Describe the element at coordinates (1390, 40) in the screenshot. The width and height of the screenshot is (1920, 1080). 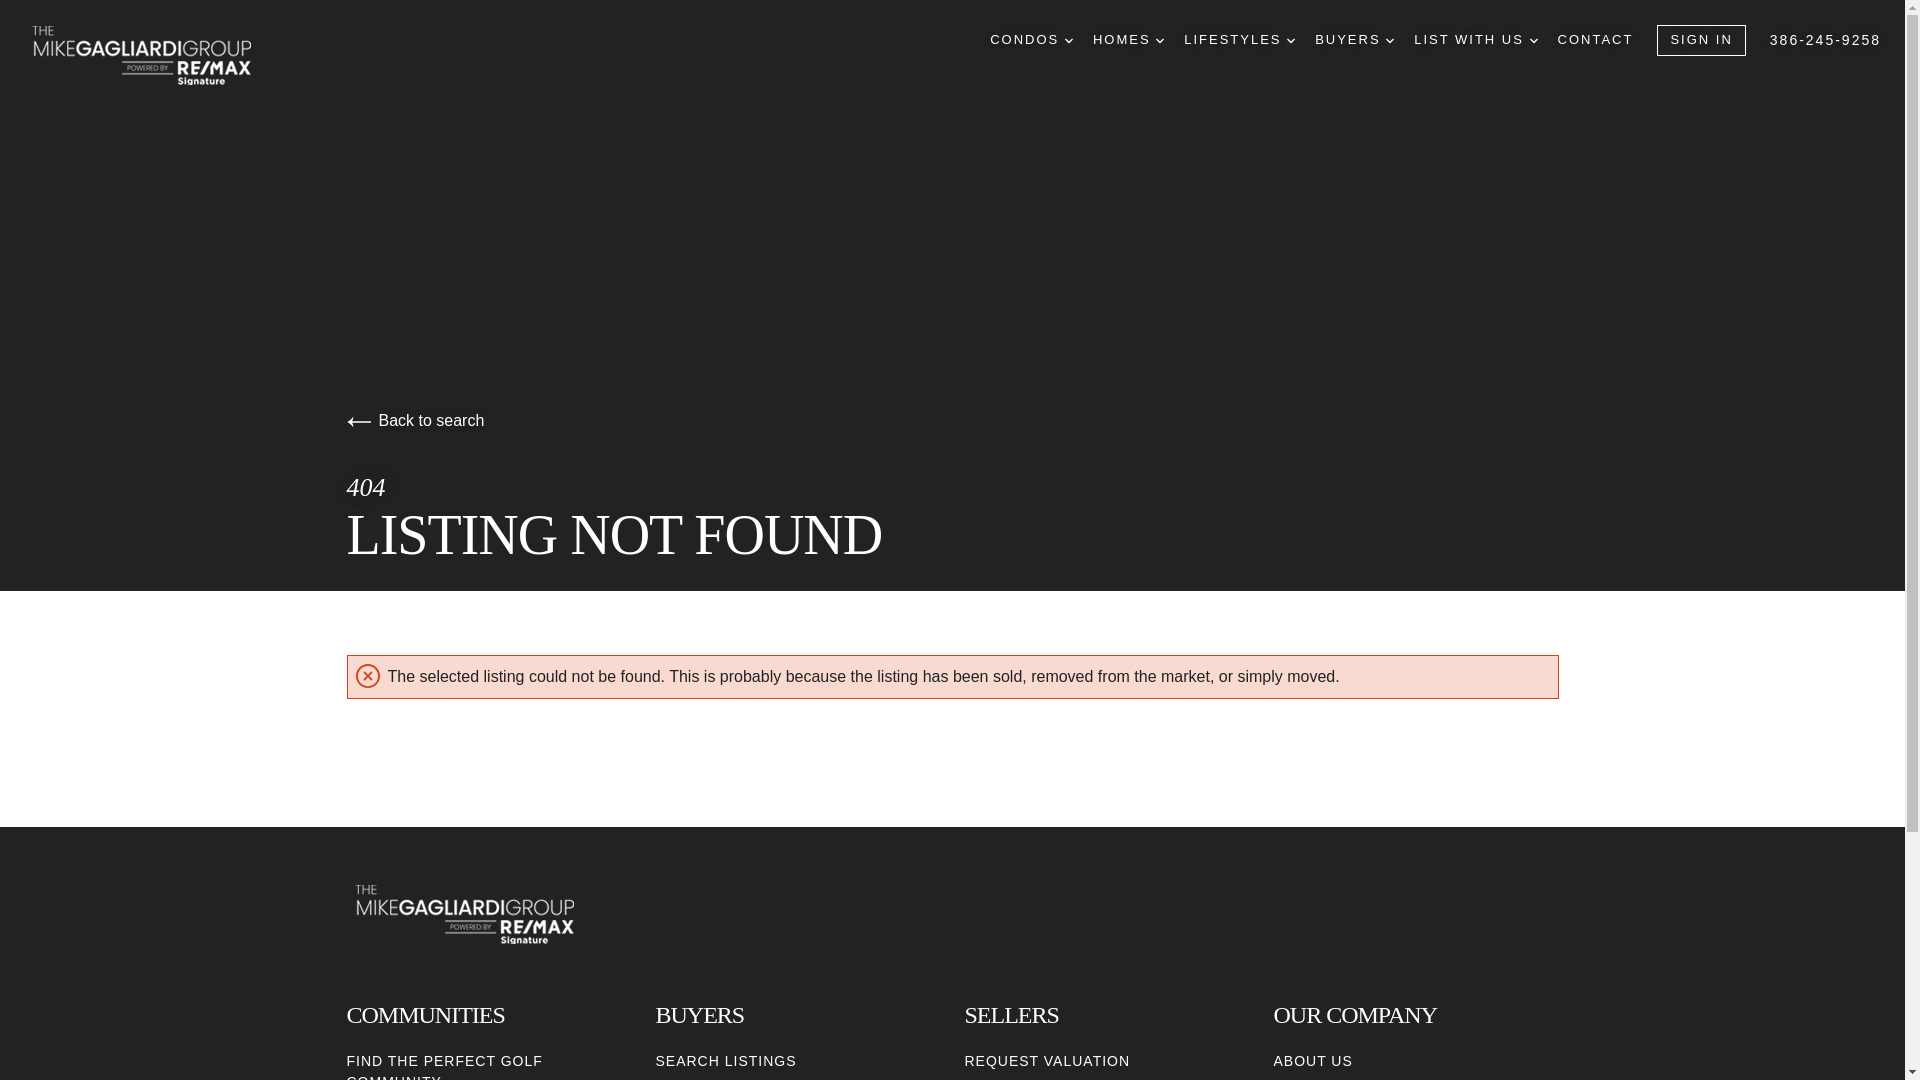
I see `DROPDOWN ARROW` at that location.